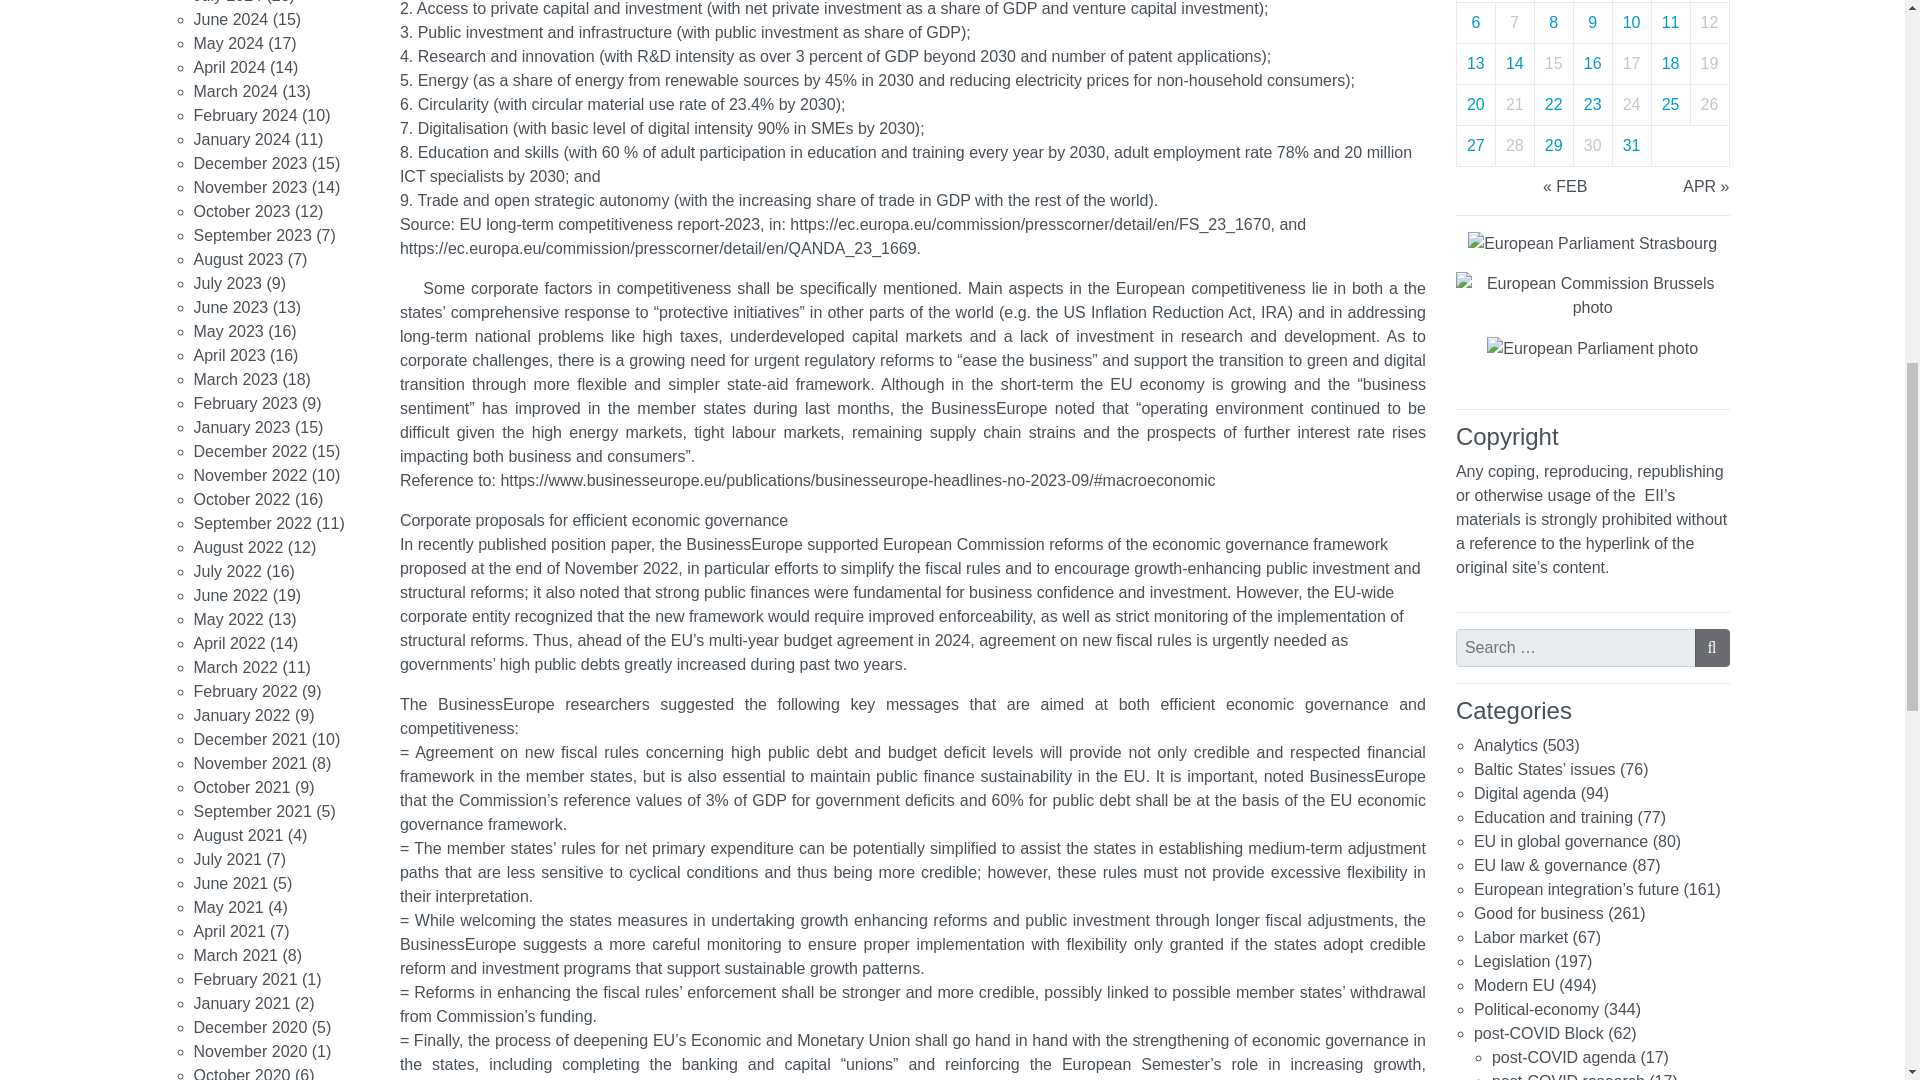  Describe the element at coordinates (242, 138) in the screenshot. I see `January 2024` at that location.